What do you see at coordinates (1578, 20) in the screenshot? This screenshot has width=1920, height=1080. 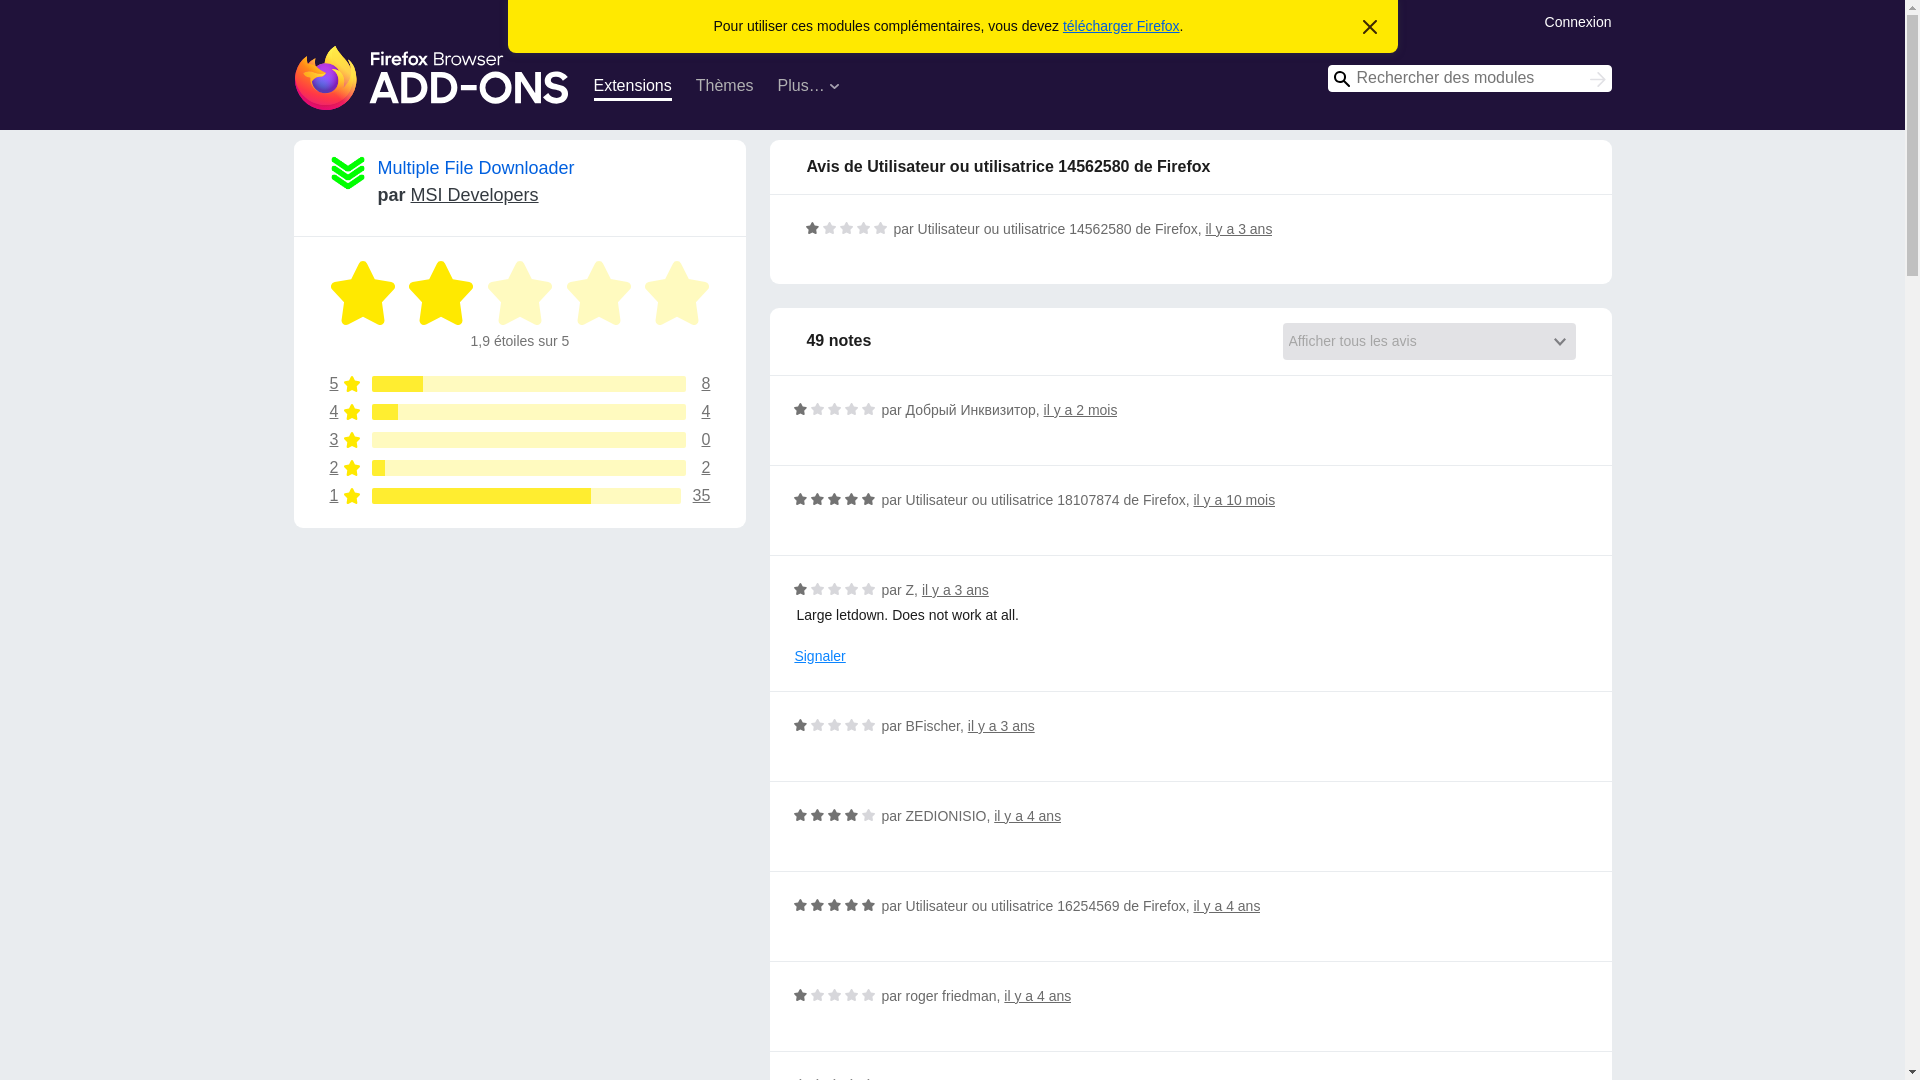 I see `Connexion` at bounding box center [1578, 20].